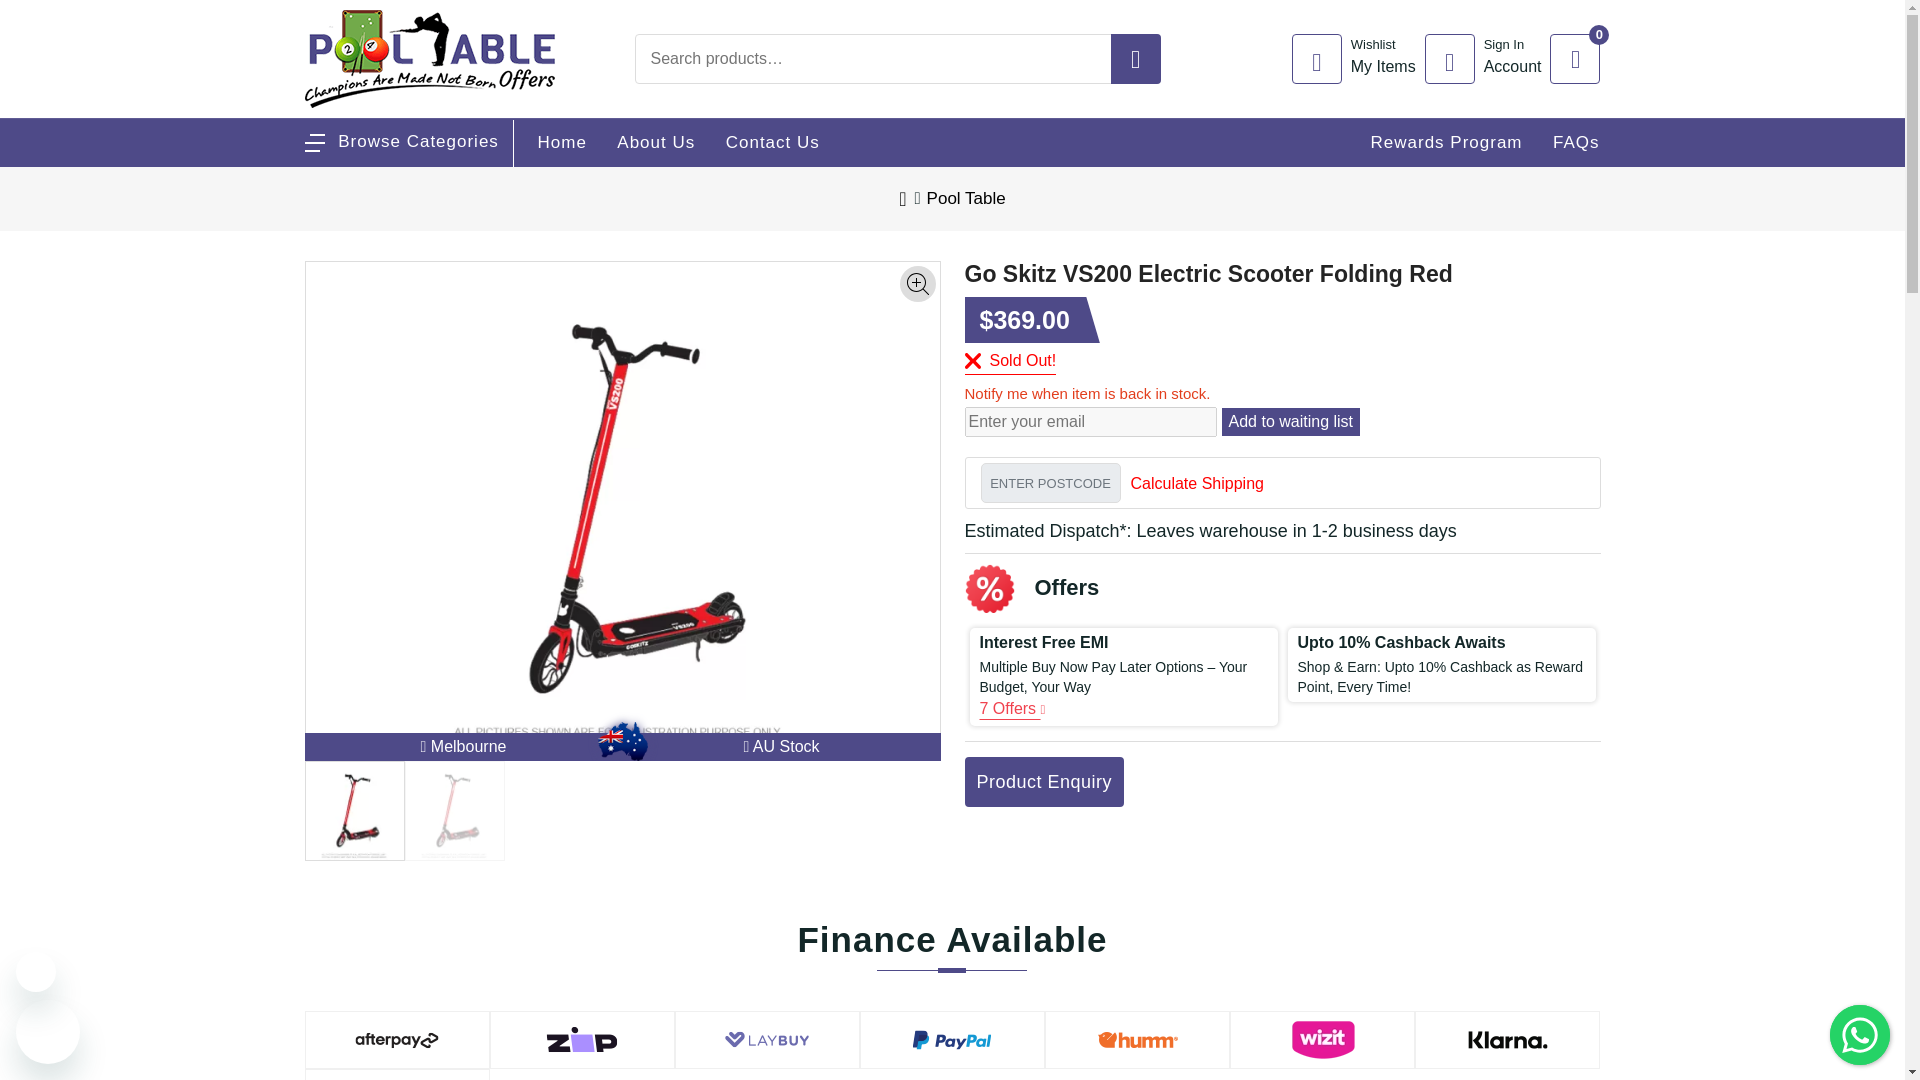  I want to click on Browse Categories, so click(1358, 58).